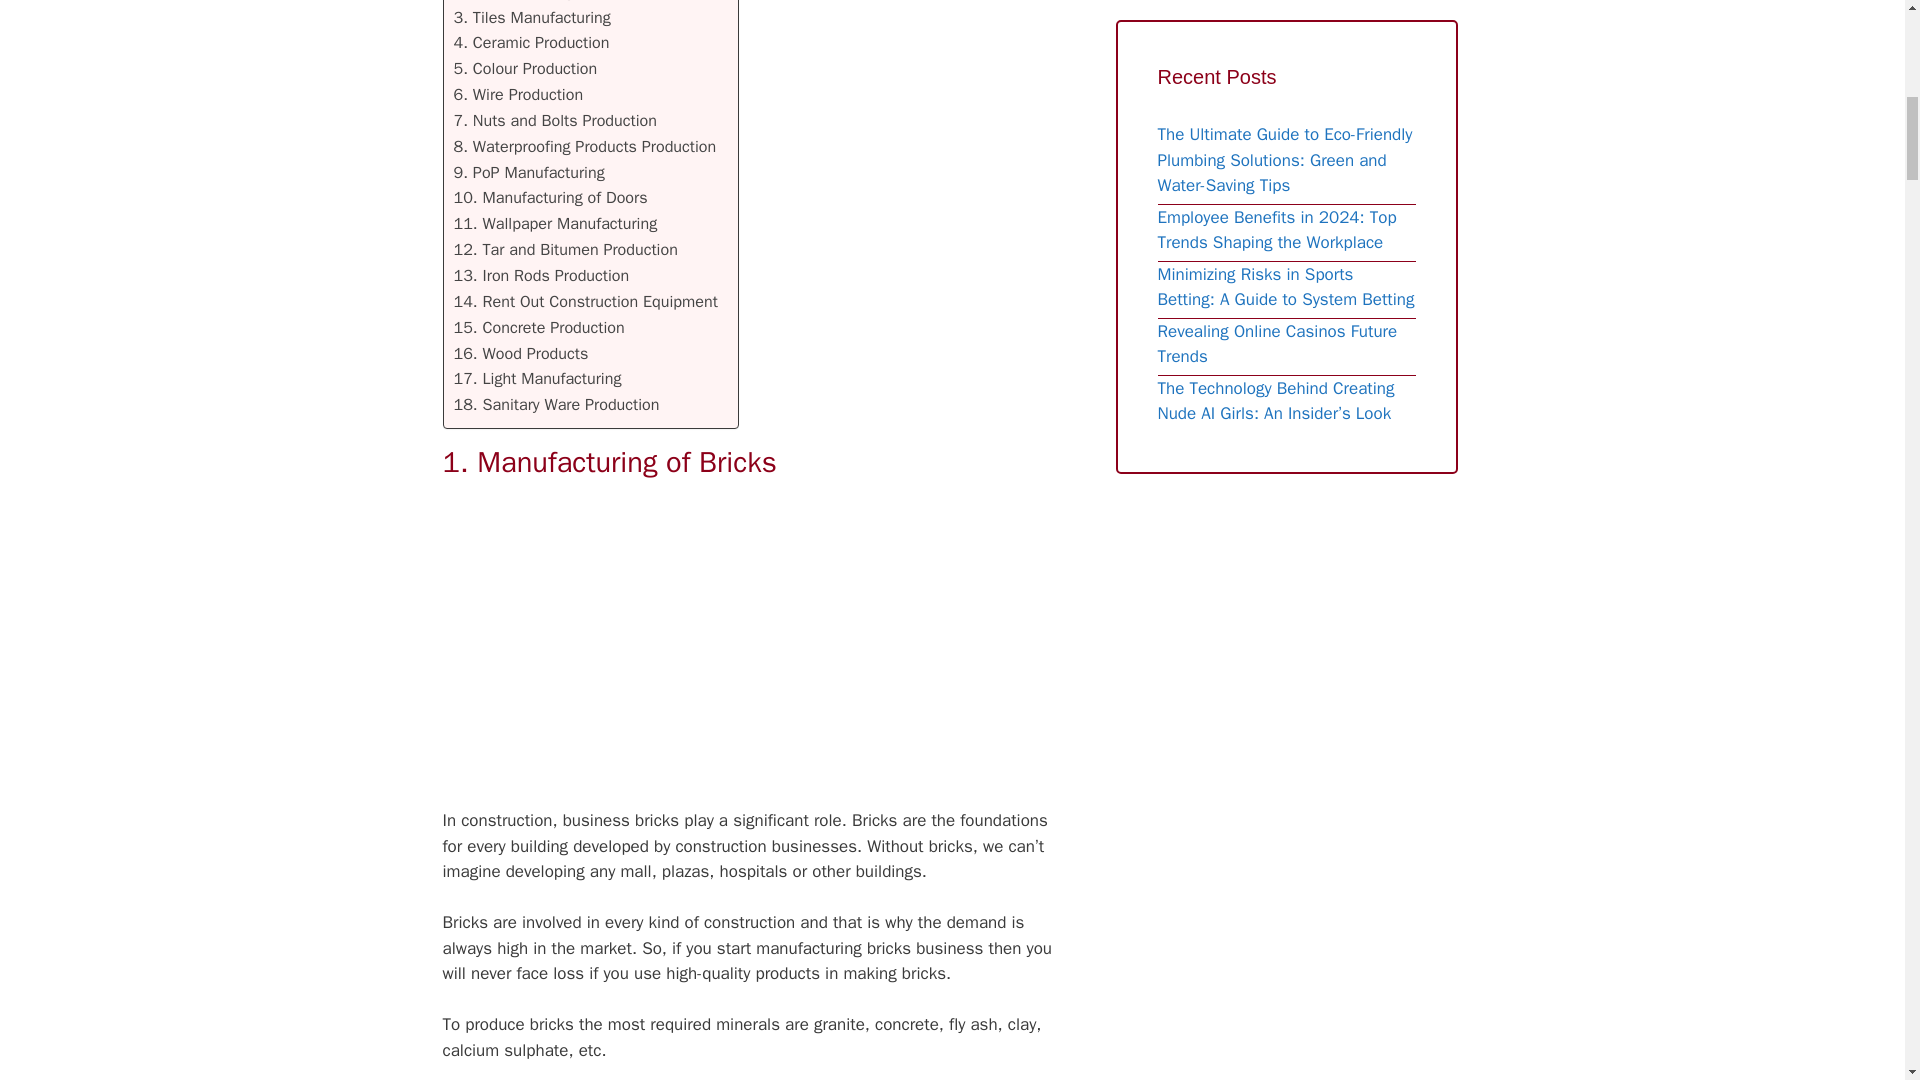 The image size is (1920, 1080). I want to click on 7. Nuts and Bolts Production, so click(554, 120).